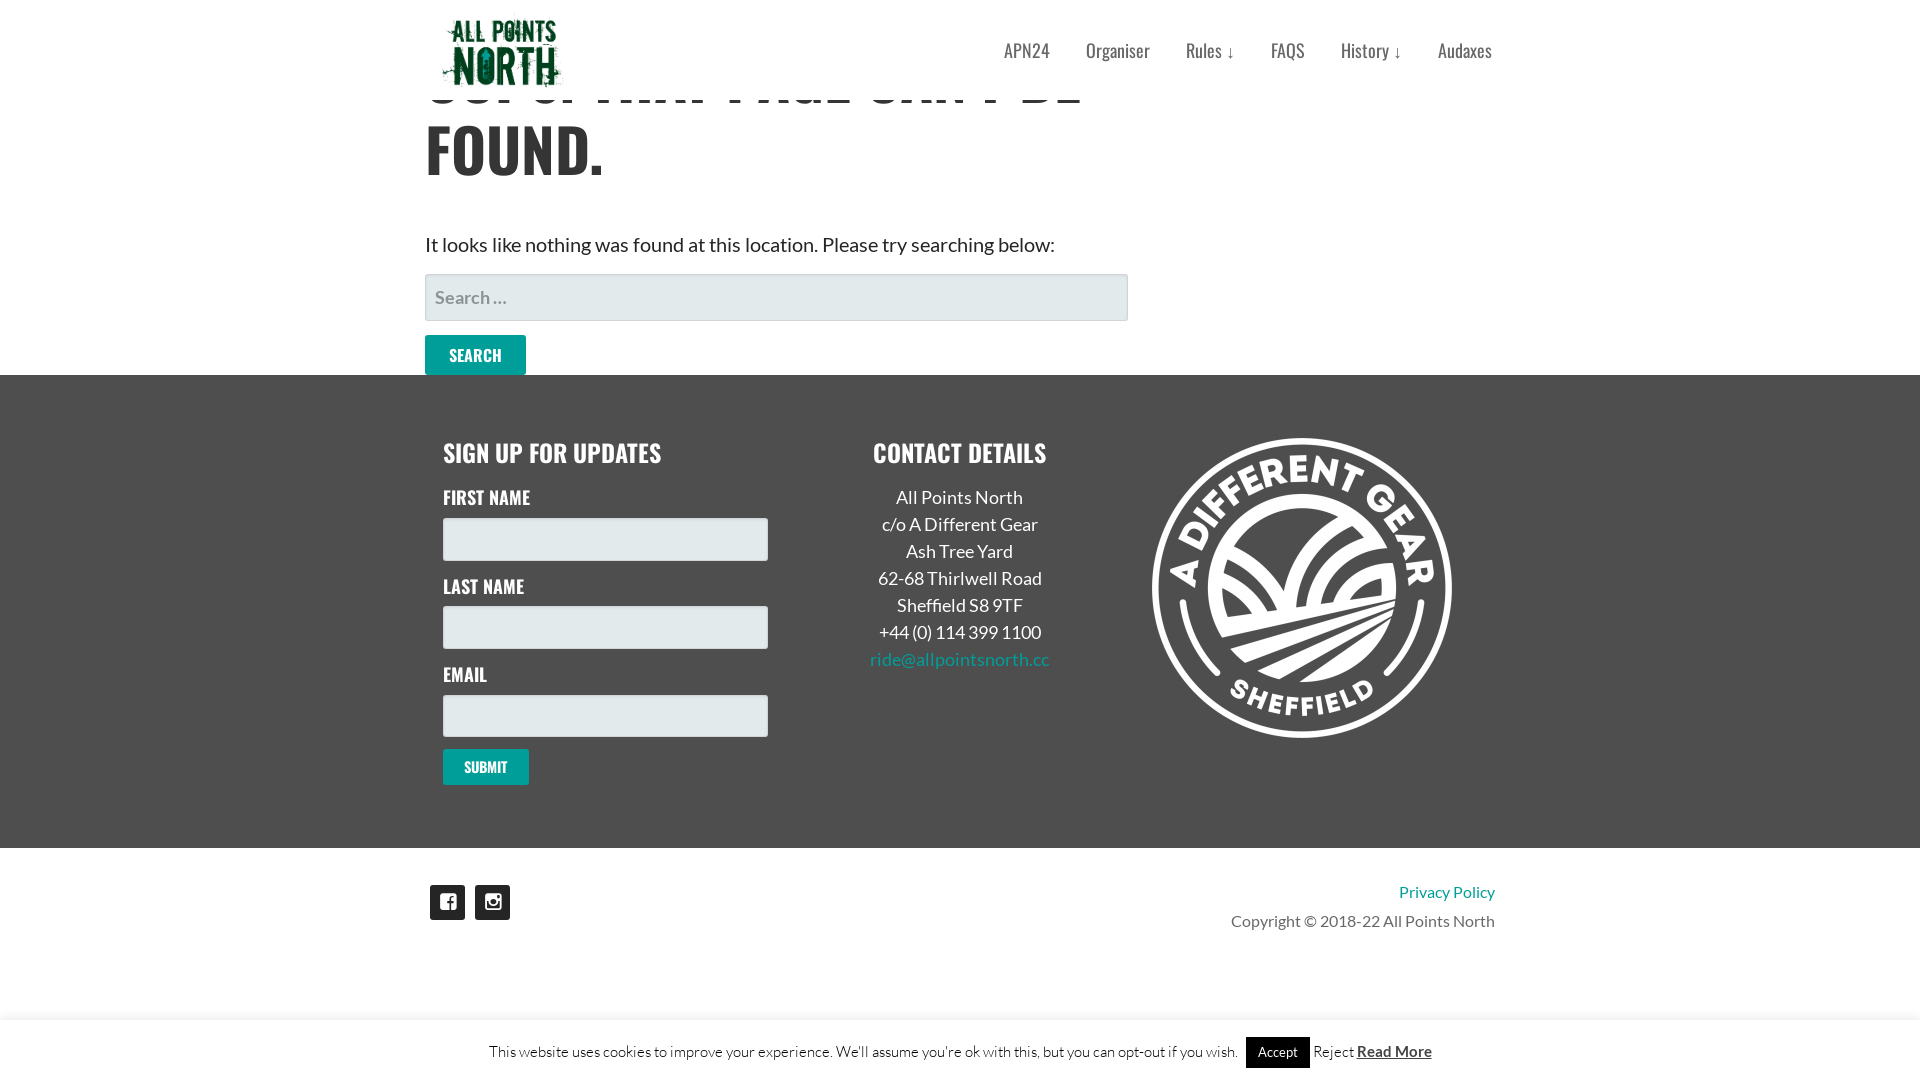 The image size is (1920, 1080). I want to click on Reject, so click(1332, 1052).